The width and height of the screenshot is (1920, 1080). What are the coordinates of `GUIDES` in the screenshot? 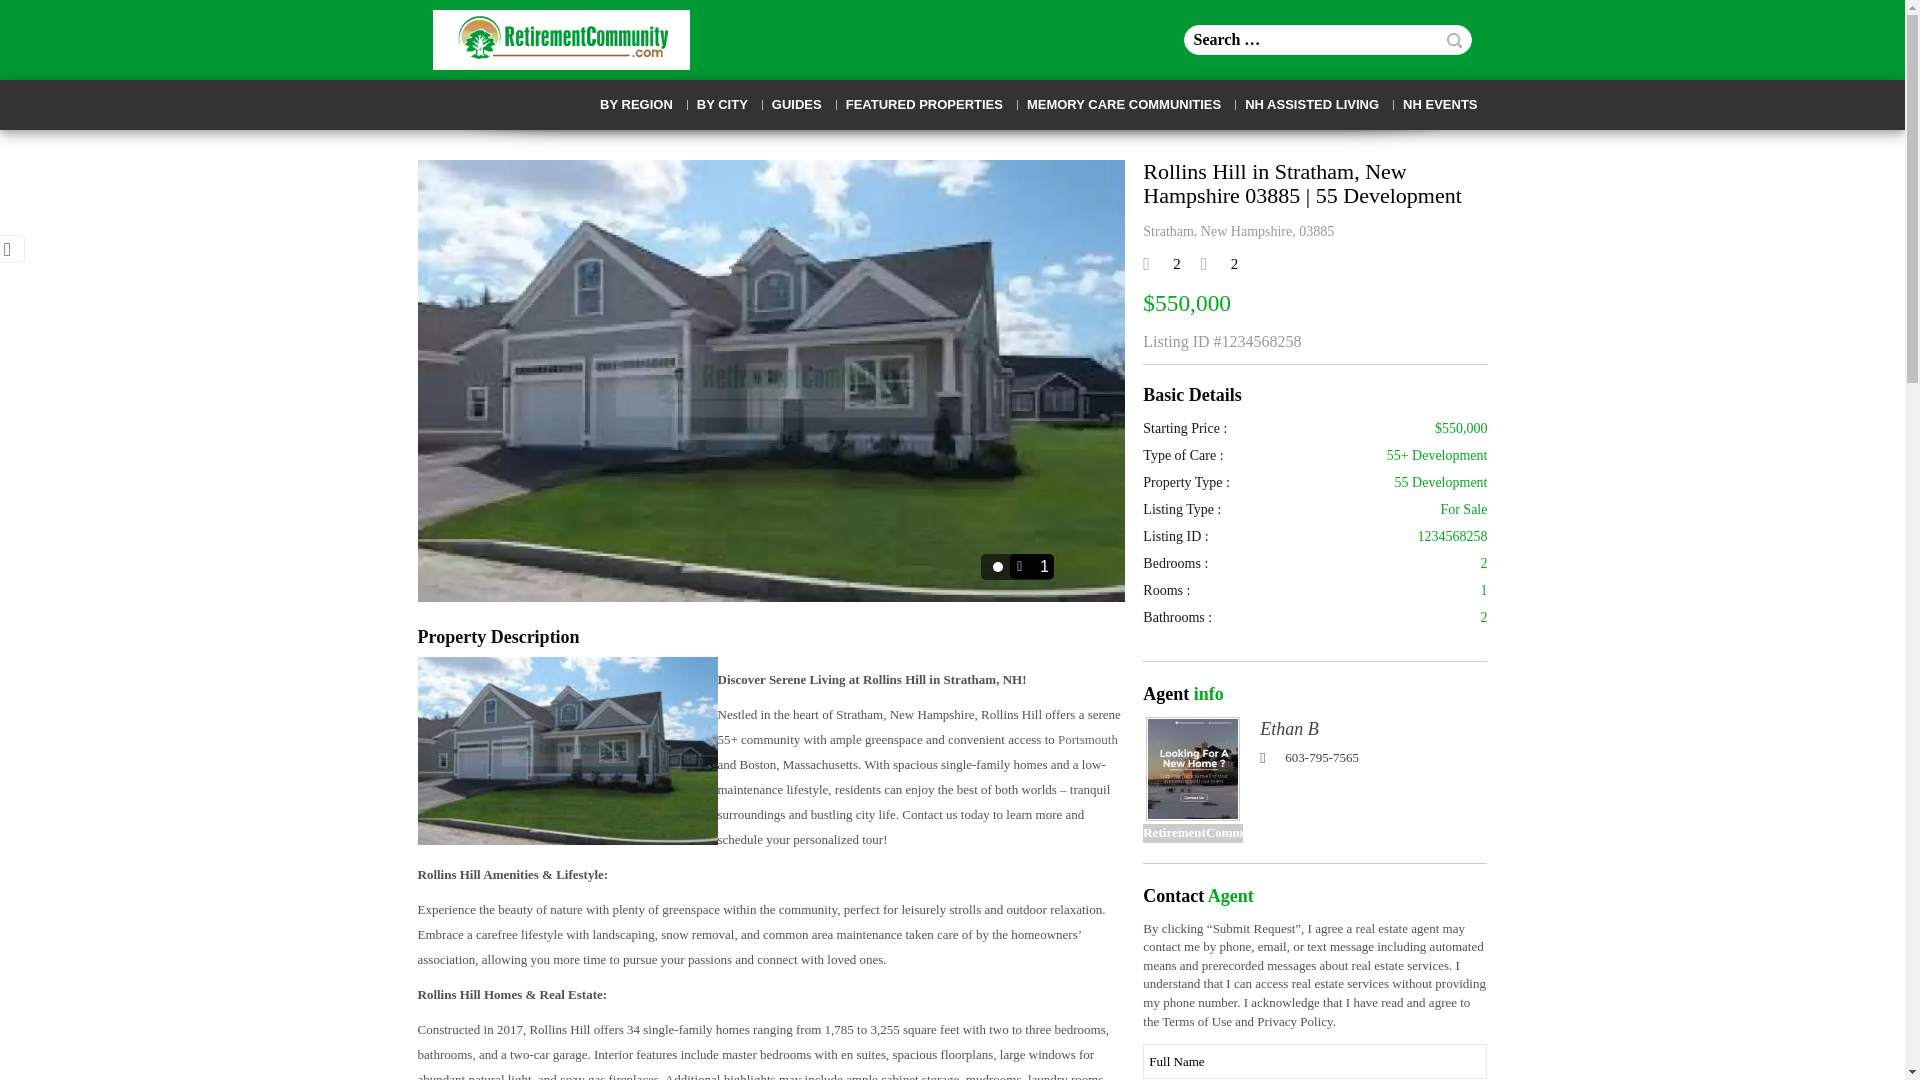 It's located at (796, 105).